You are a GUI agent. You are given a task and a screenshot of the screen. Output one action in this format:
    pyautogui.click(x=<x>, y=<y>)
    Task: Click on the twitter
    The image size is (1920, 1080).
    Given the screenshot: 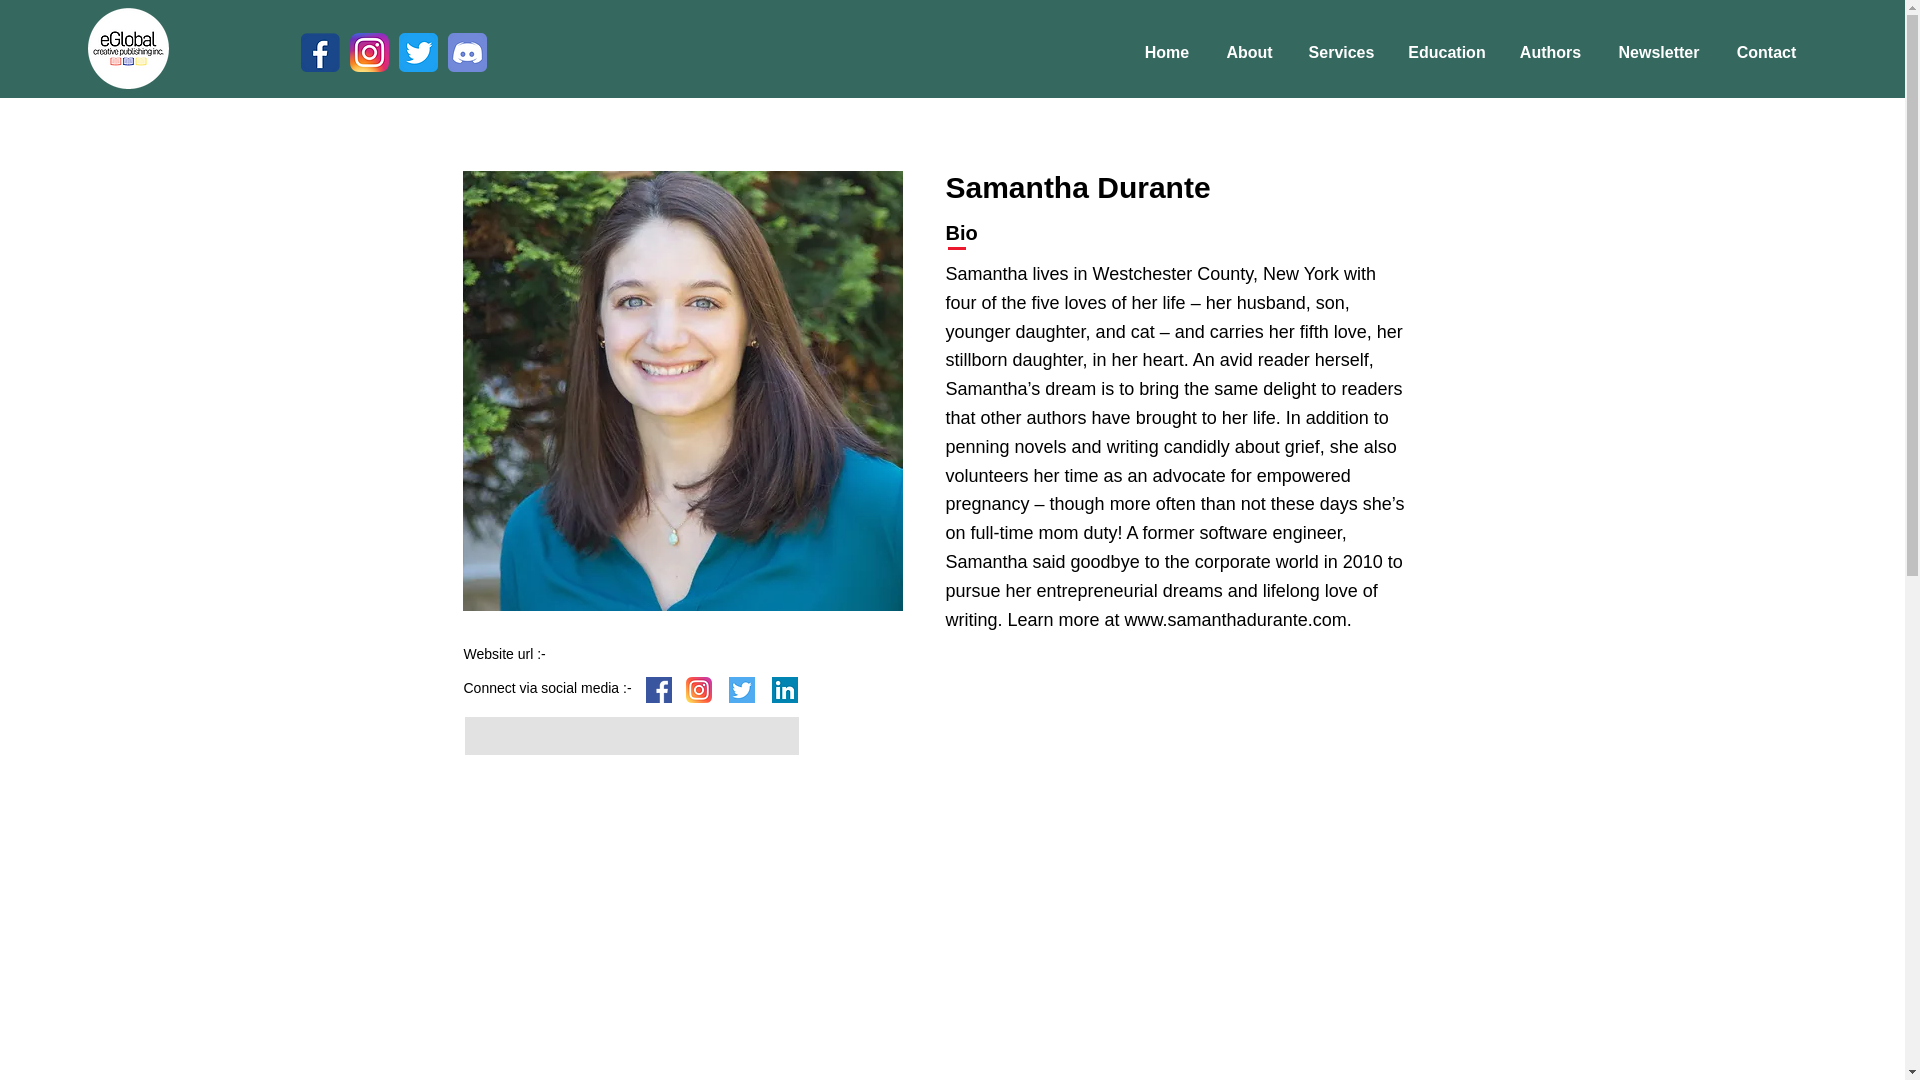 What is the action you would take?
    pyautogui.click(x=740, y=690)
    